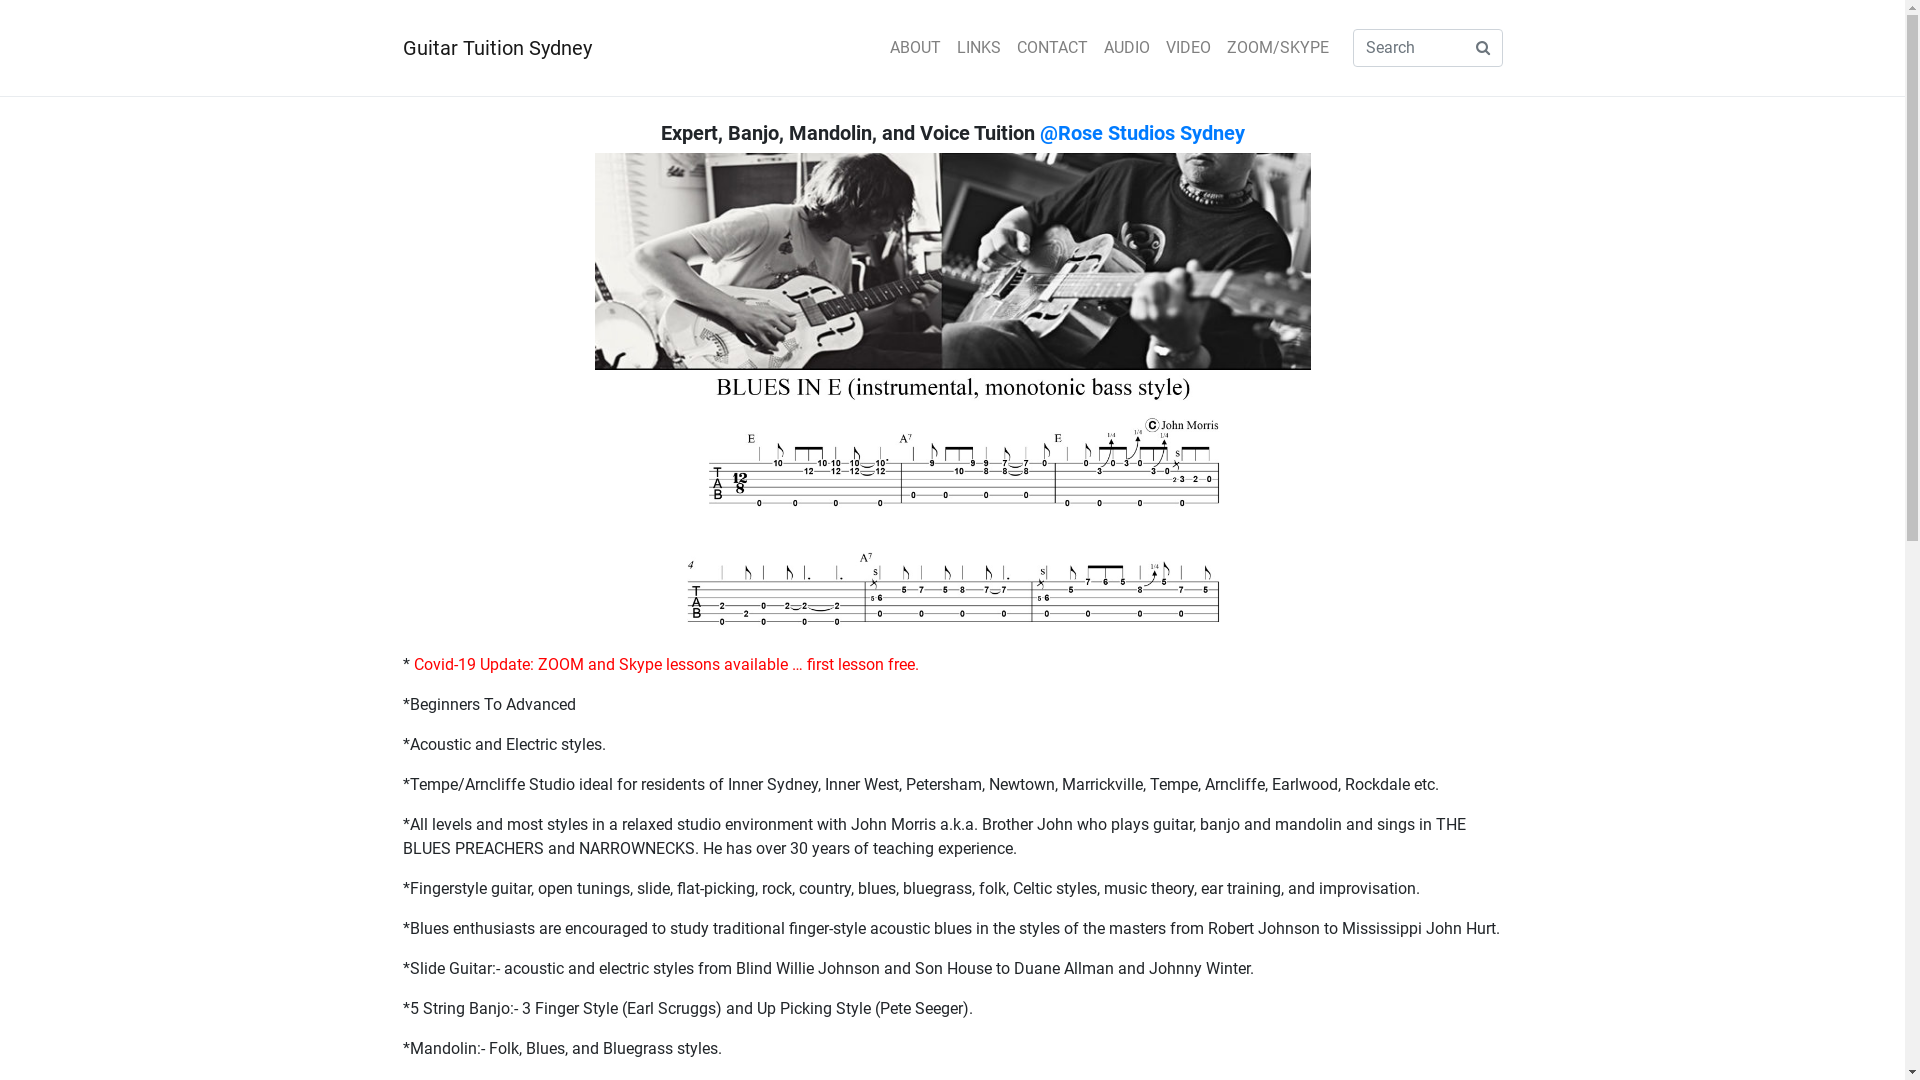 The height and width of the screenshot is (1080, 1920). I want to click on LINKS, so click(978, 48).